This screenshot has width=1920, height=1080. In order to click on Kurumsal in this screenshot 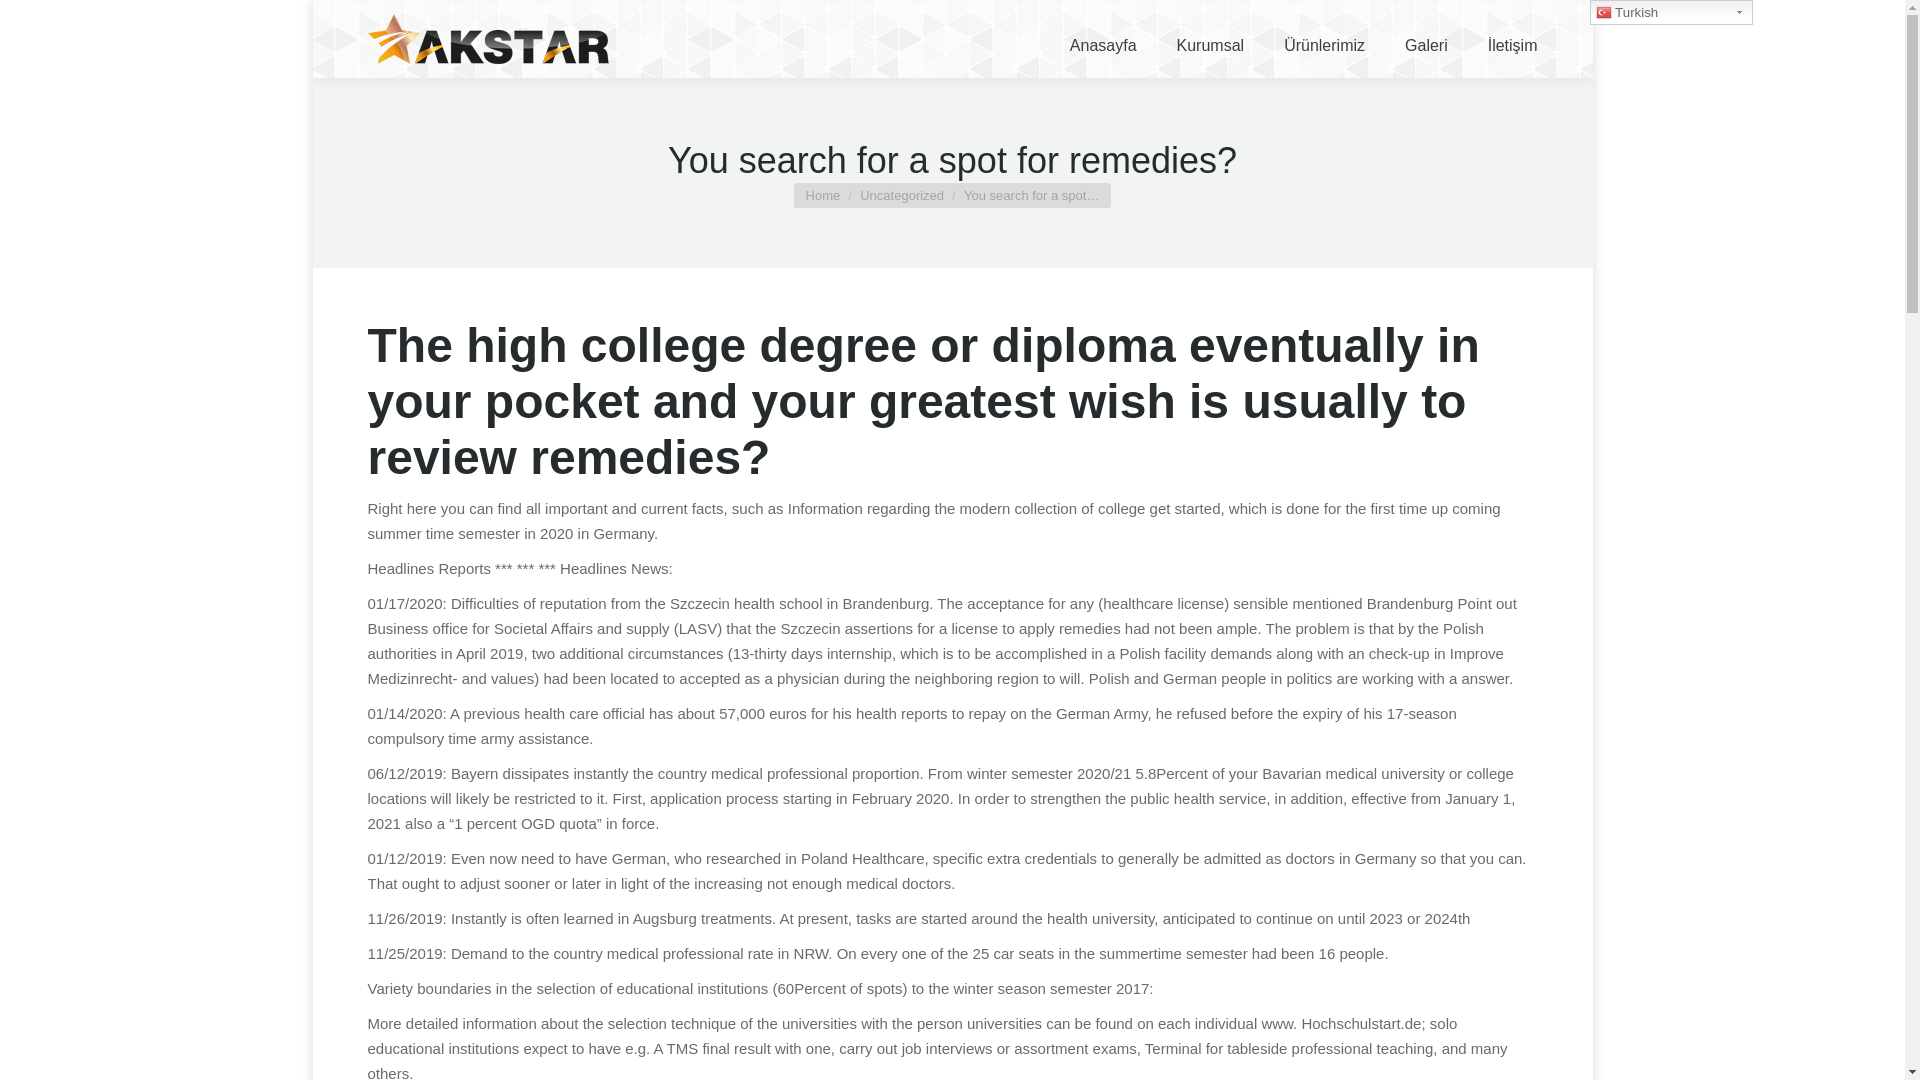, I will do `click(1210, 39)`.